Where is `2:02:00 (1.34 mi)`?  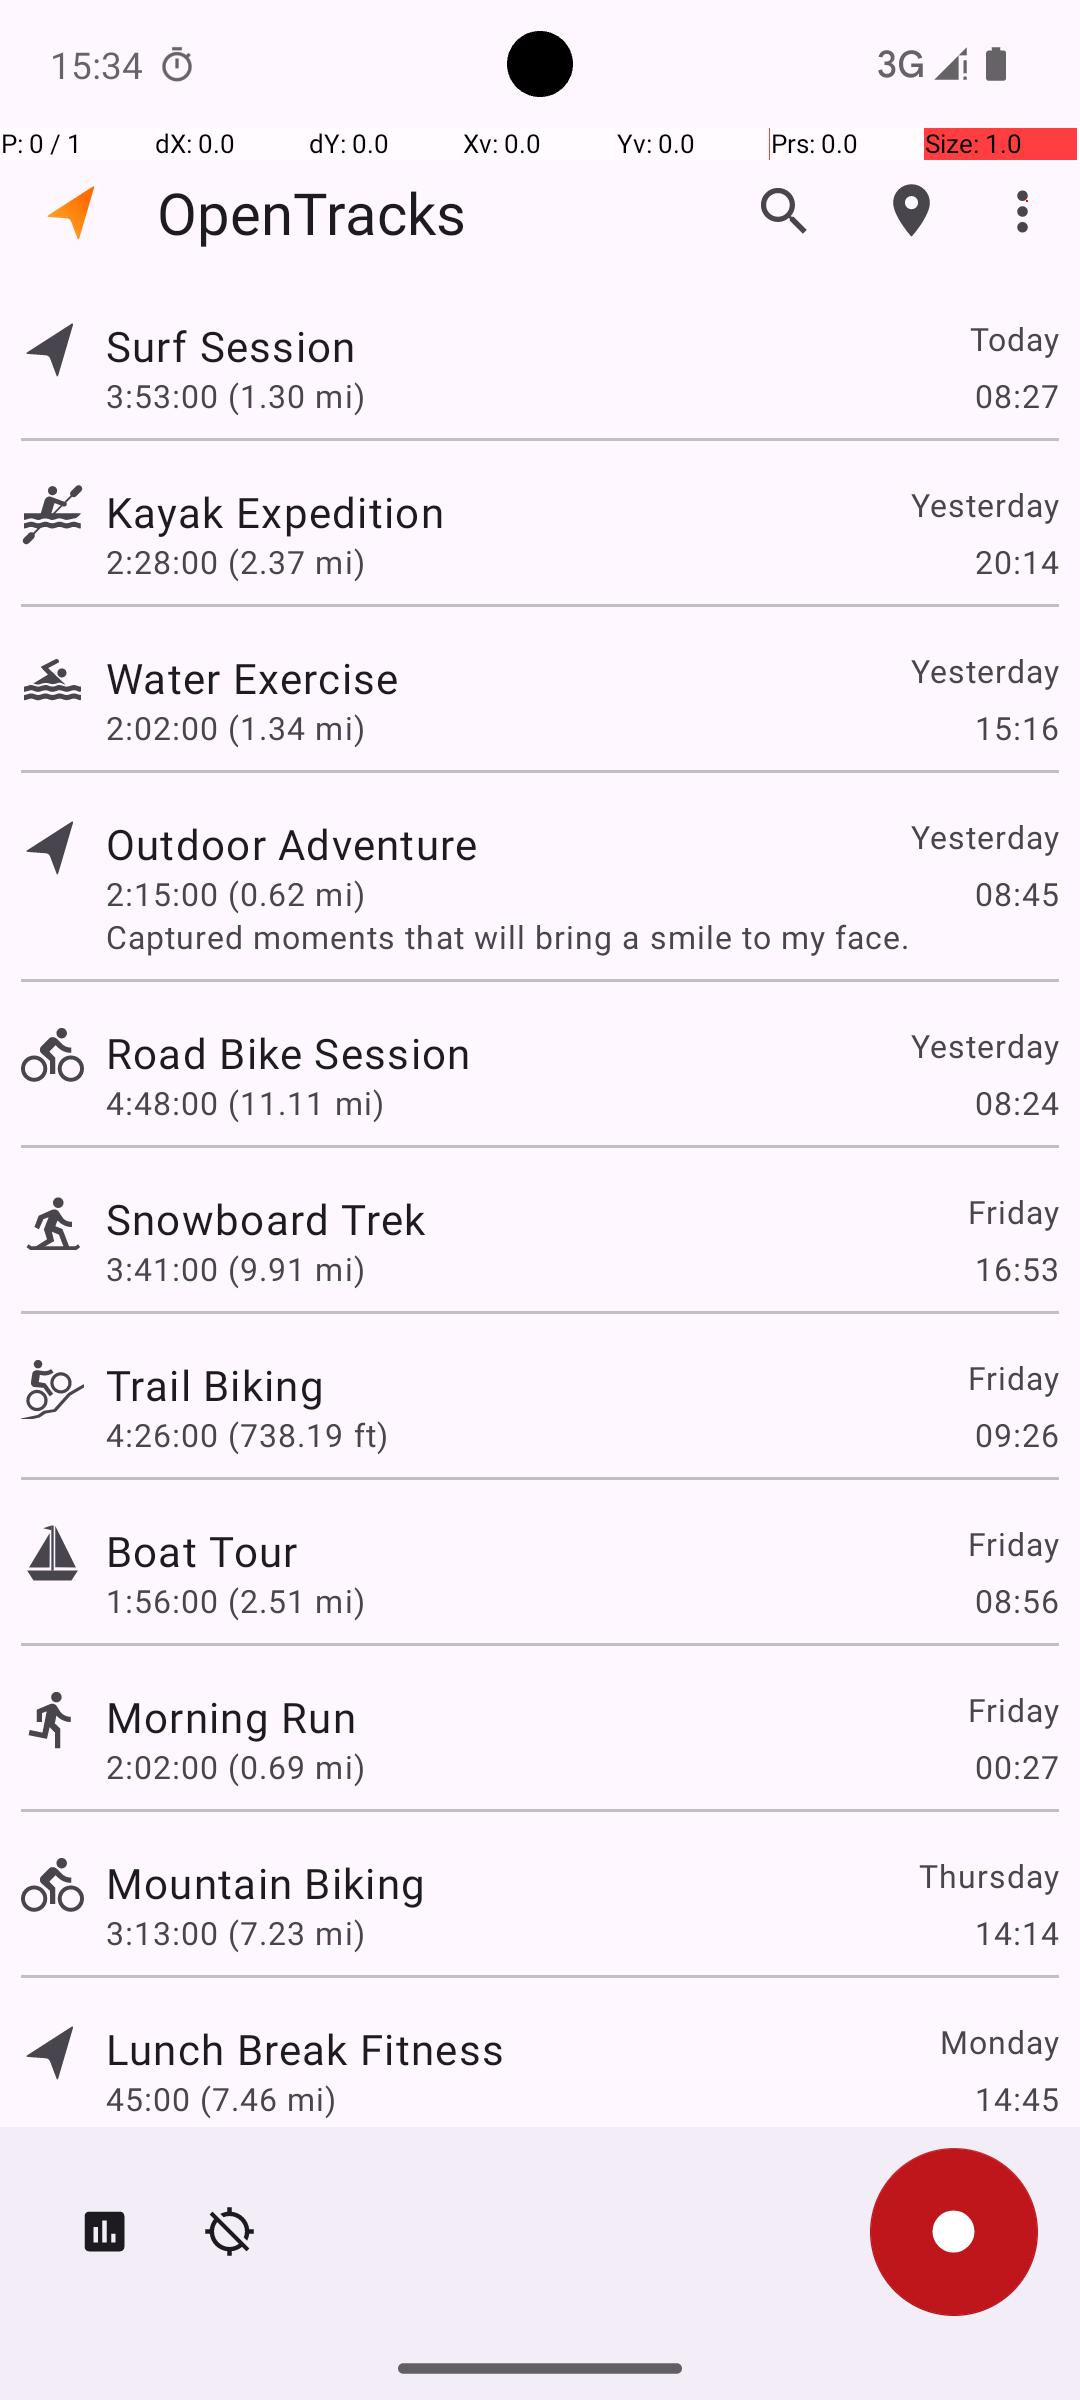 2:02:00 (1.34 mi) is located at coordinates (236, 728).